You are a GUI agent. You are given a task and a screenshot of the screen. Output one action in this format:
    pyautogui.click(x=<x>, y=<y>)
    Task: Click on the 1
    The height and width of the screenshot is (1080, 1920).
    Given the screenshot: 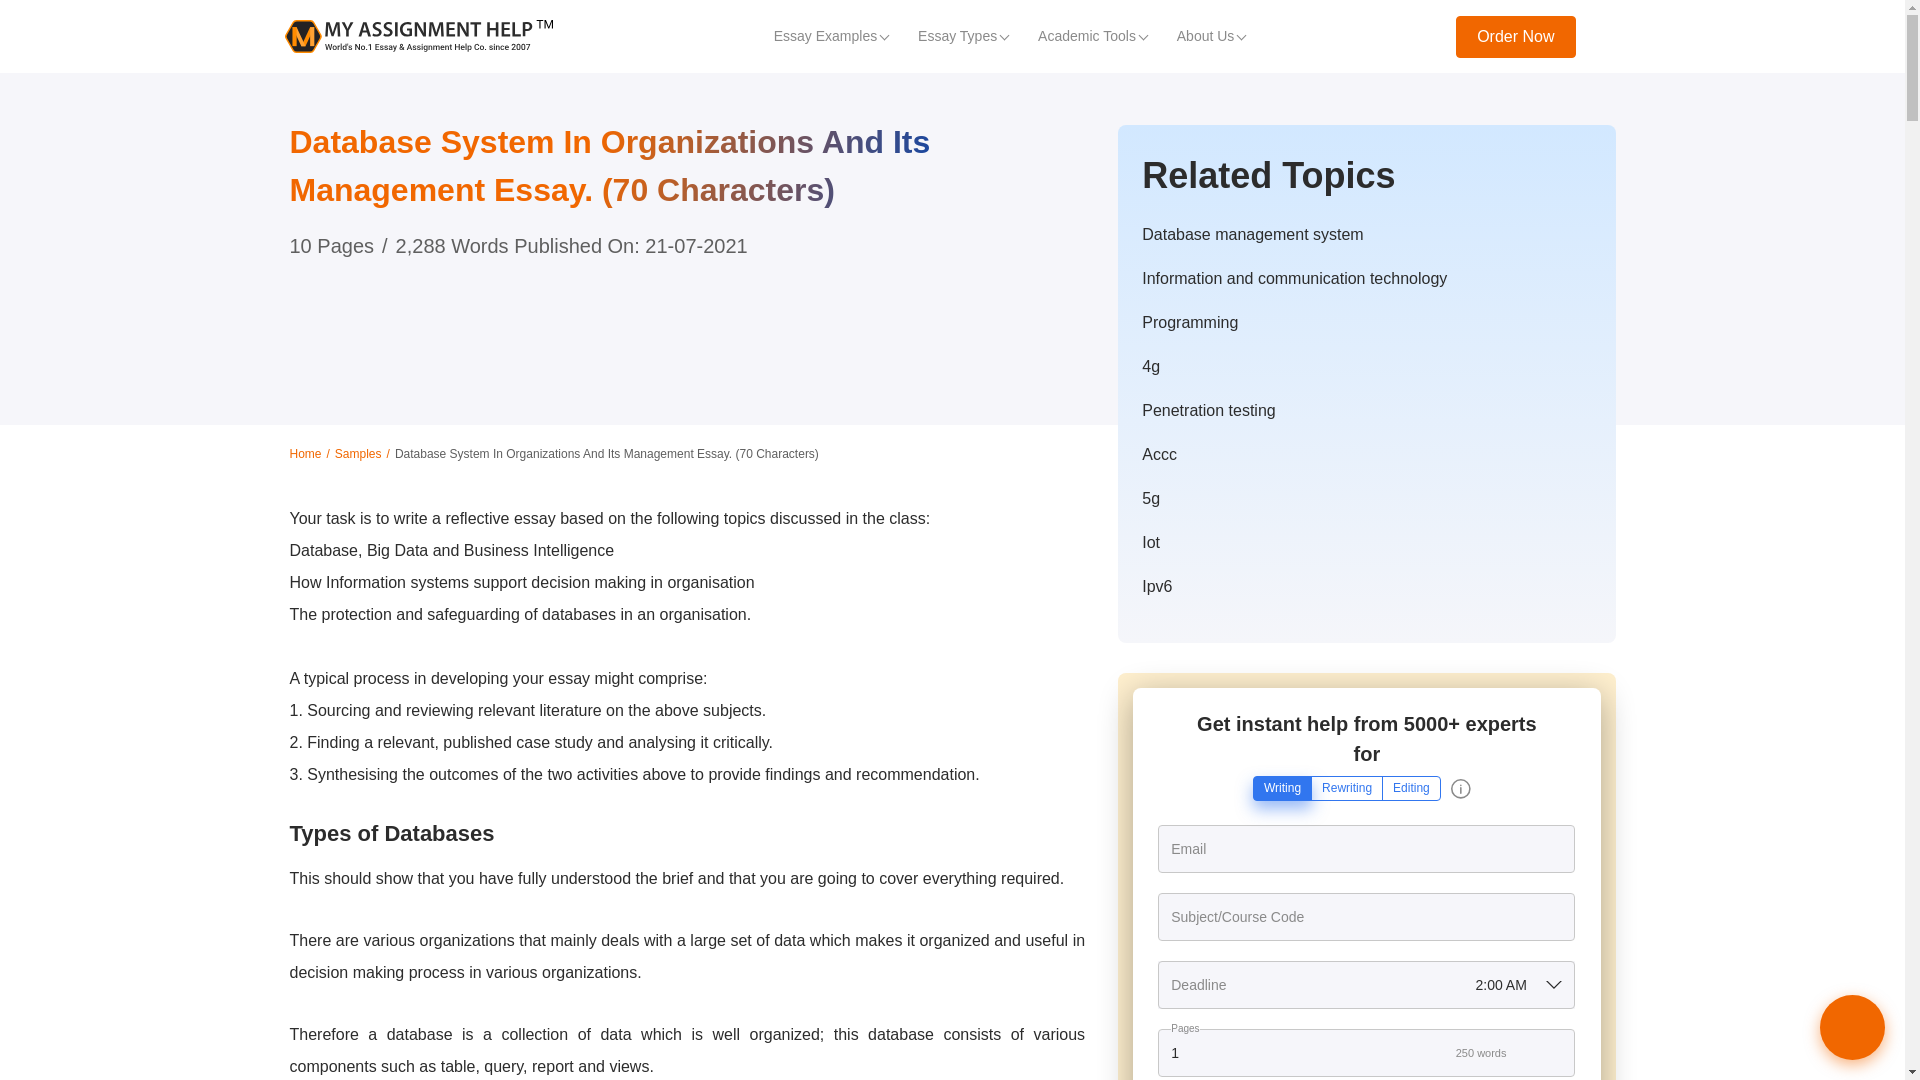 What is the action you would take?
    pyautogui.click(x=1366, y=1052)
    